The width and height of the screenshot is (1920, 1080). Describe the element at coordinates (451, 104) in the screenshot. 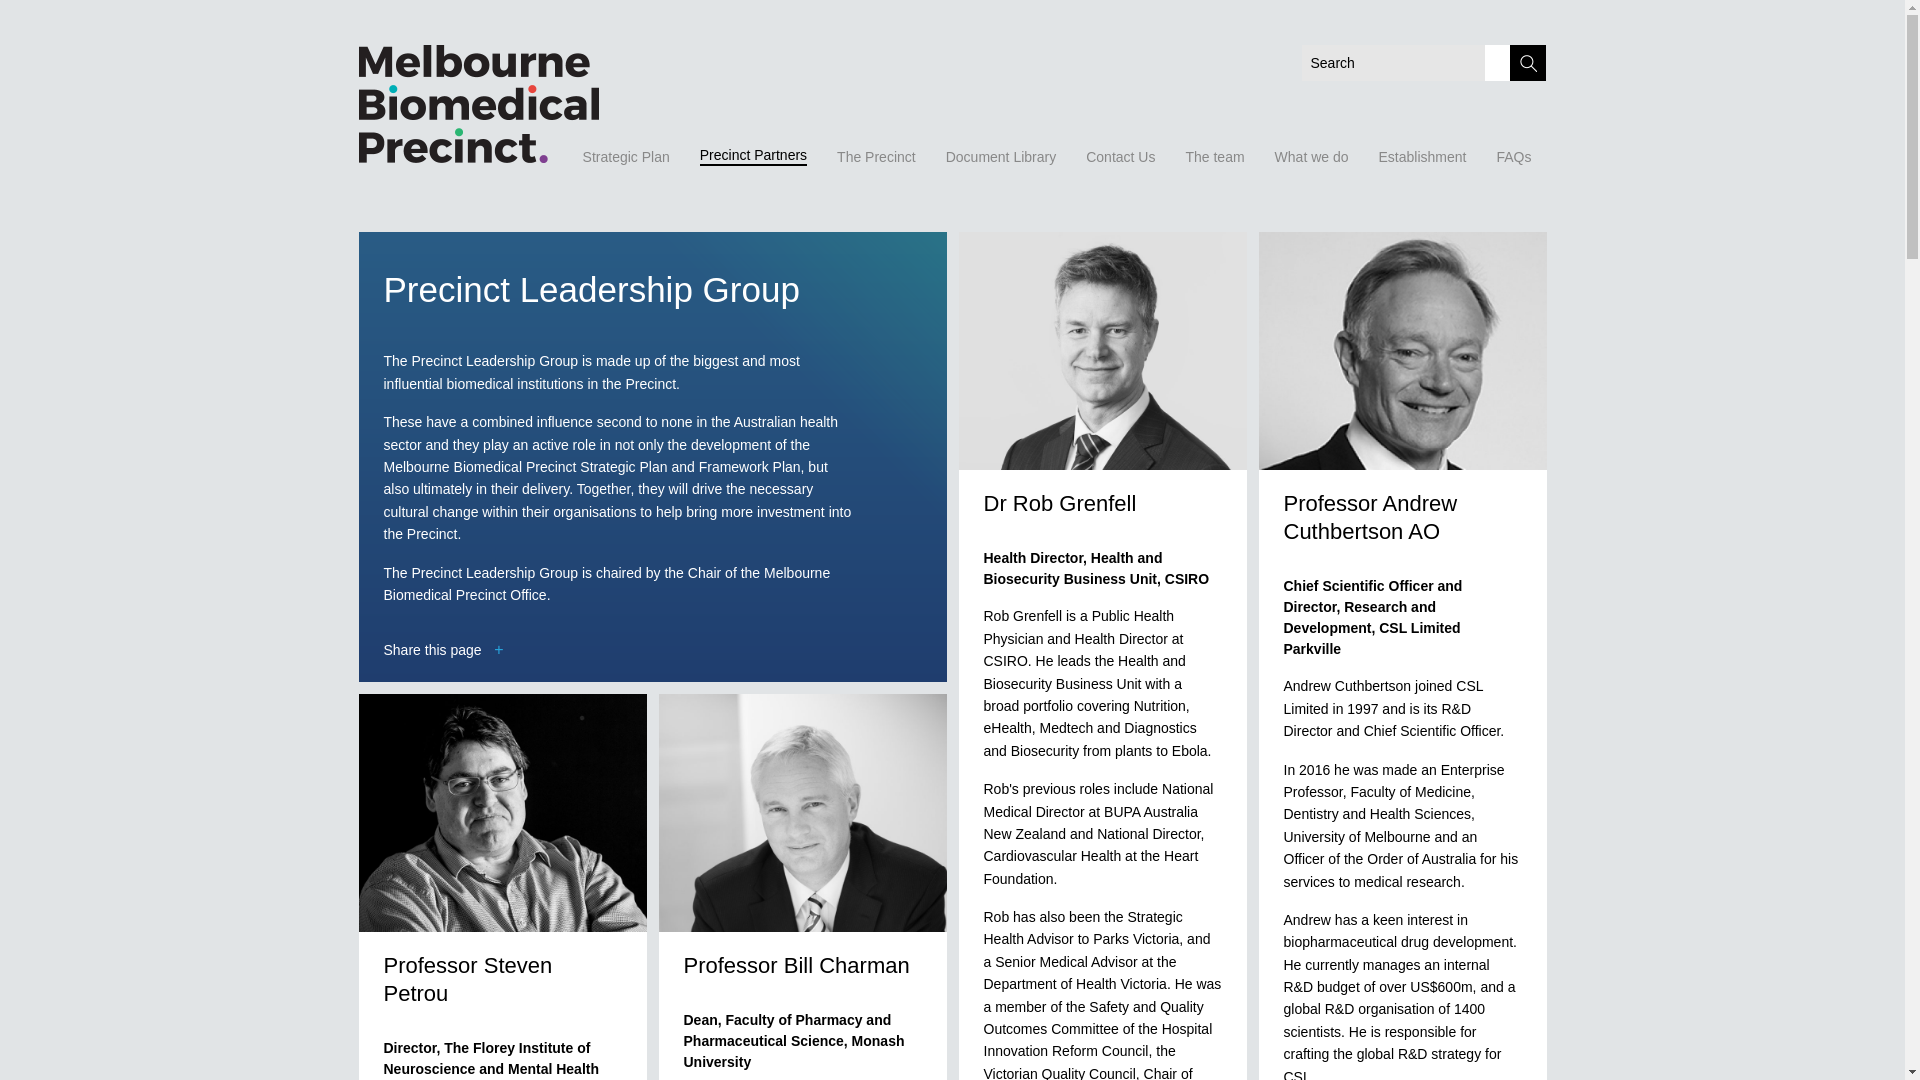

I see `Home` at that location.